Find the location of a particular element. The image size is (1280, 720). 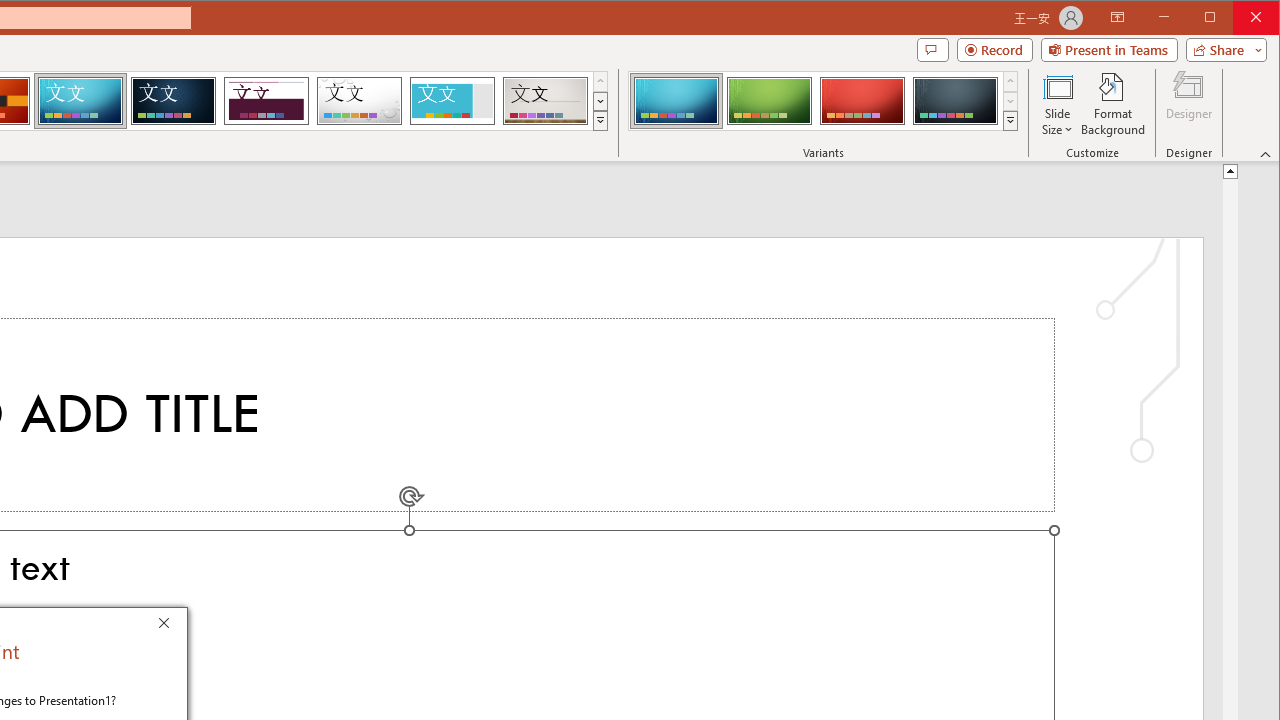

Slide Size is located at coordinates (1058, 104).